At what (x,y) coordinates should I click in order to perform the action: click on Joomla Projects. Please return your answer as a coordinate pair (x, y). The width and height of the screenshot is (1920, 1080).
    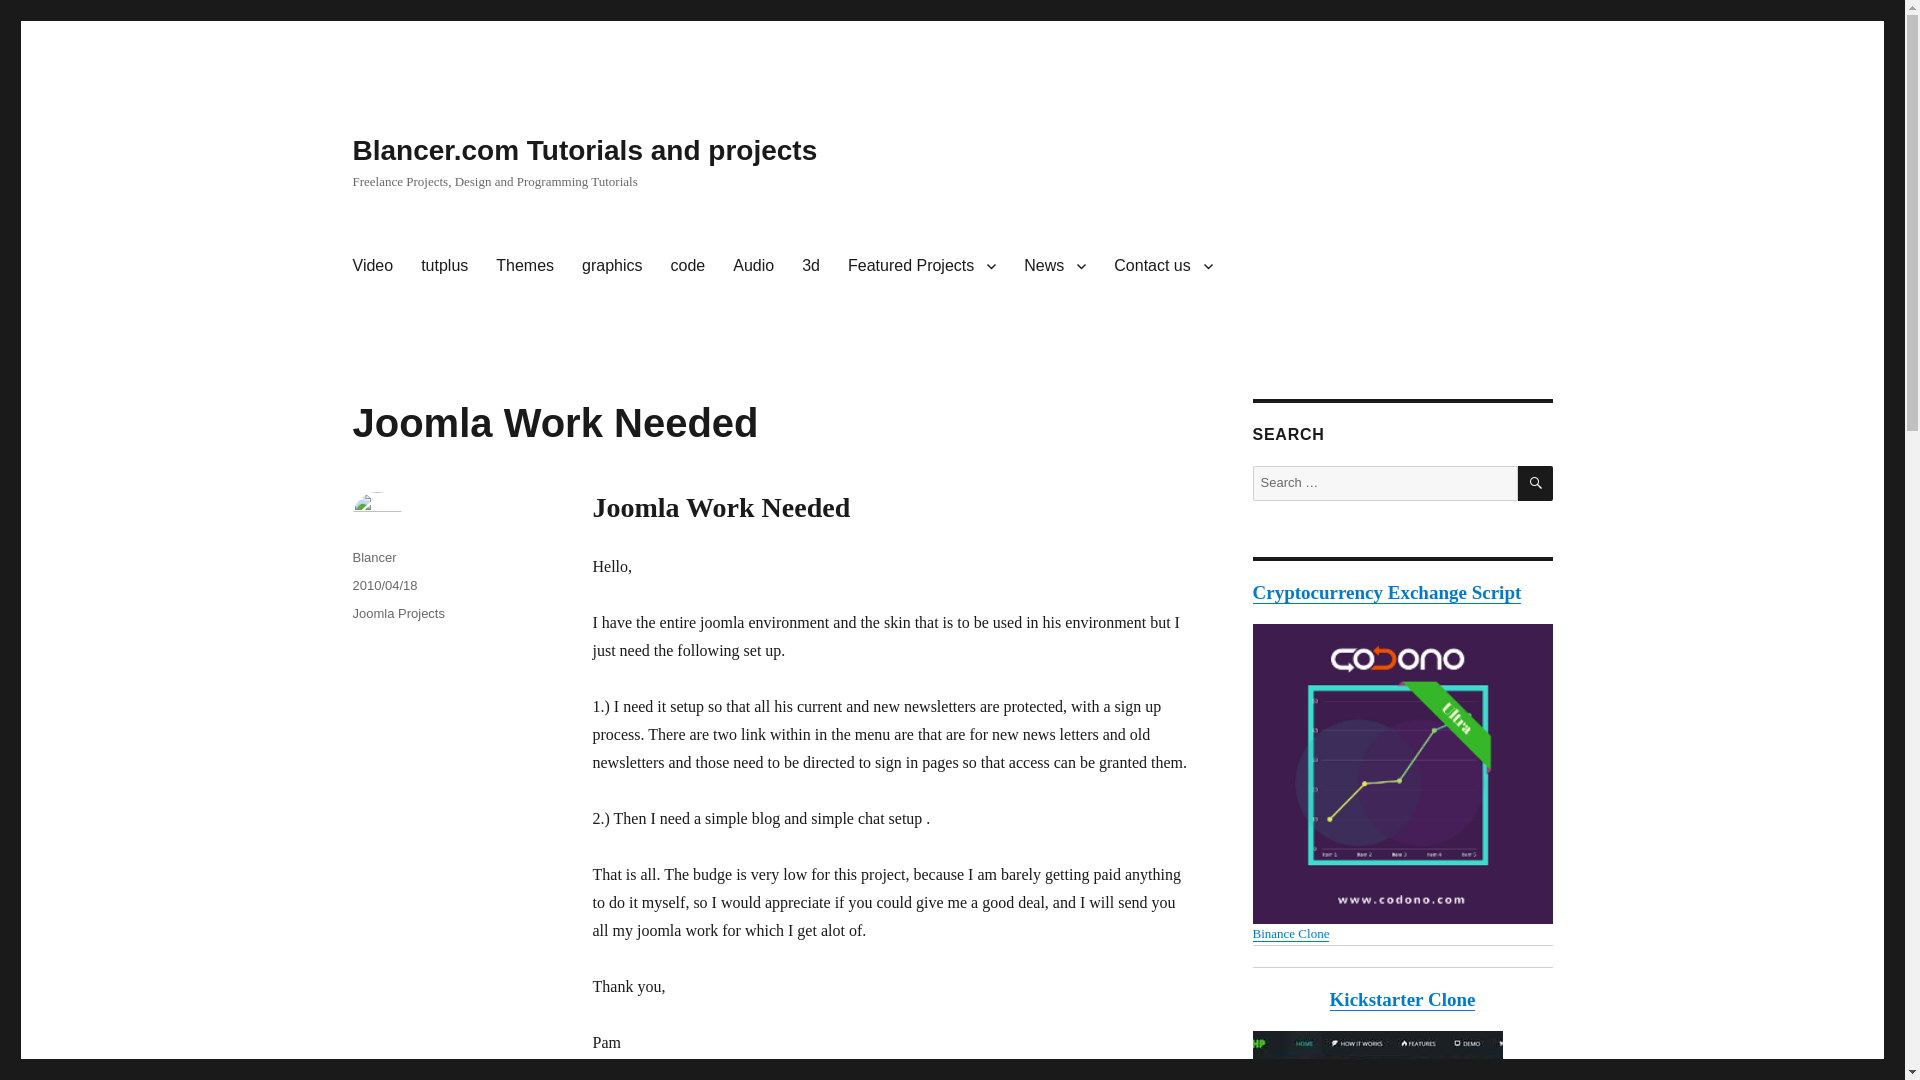
    Looking at the image, I should click on (397, 613).